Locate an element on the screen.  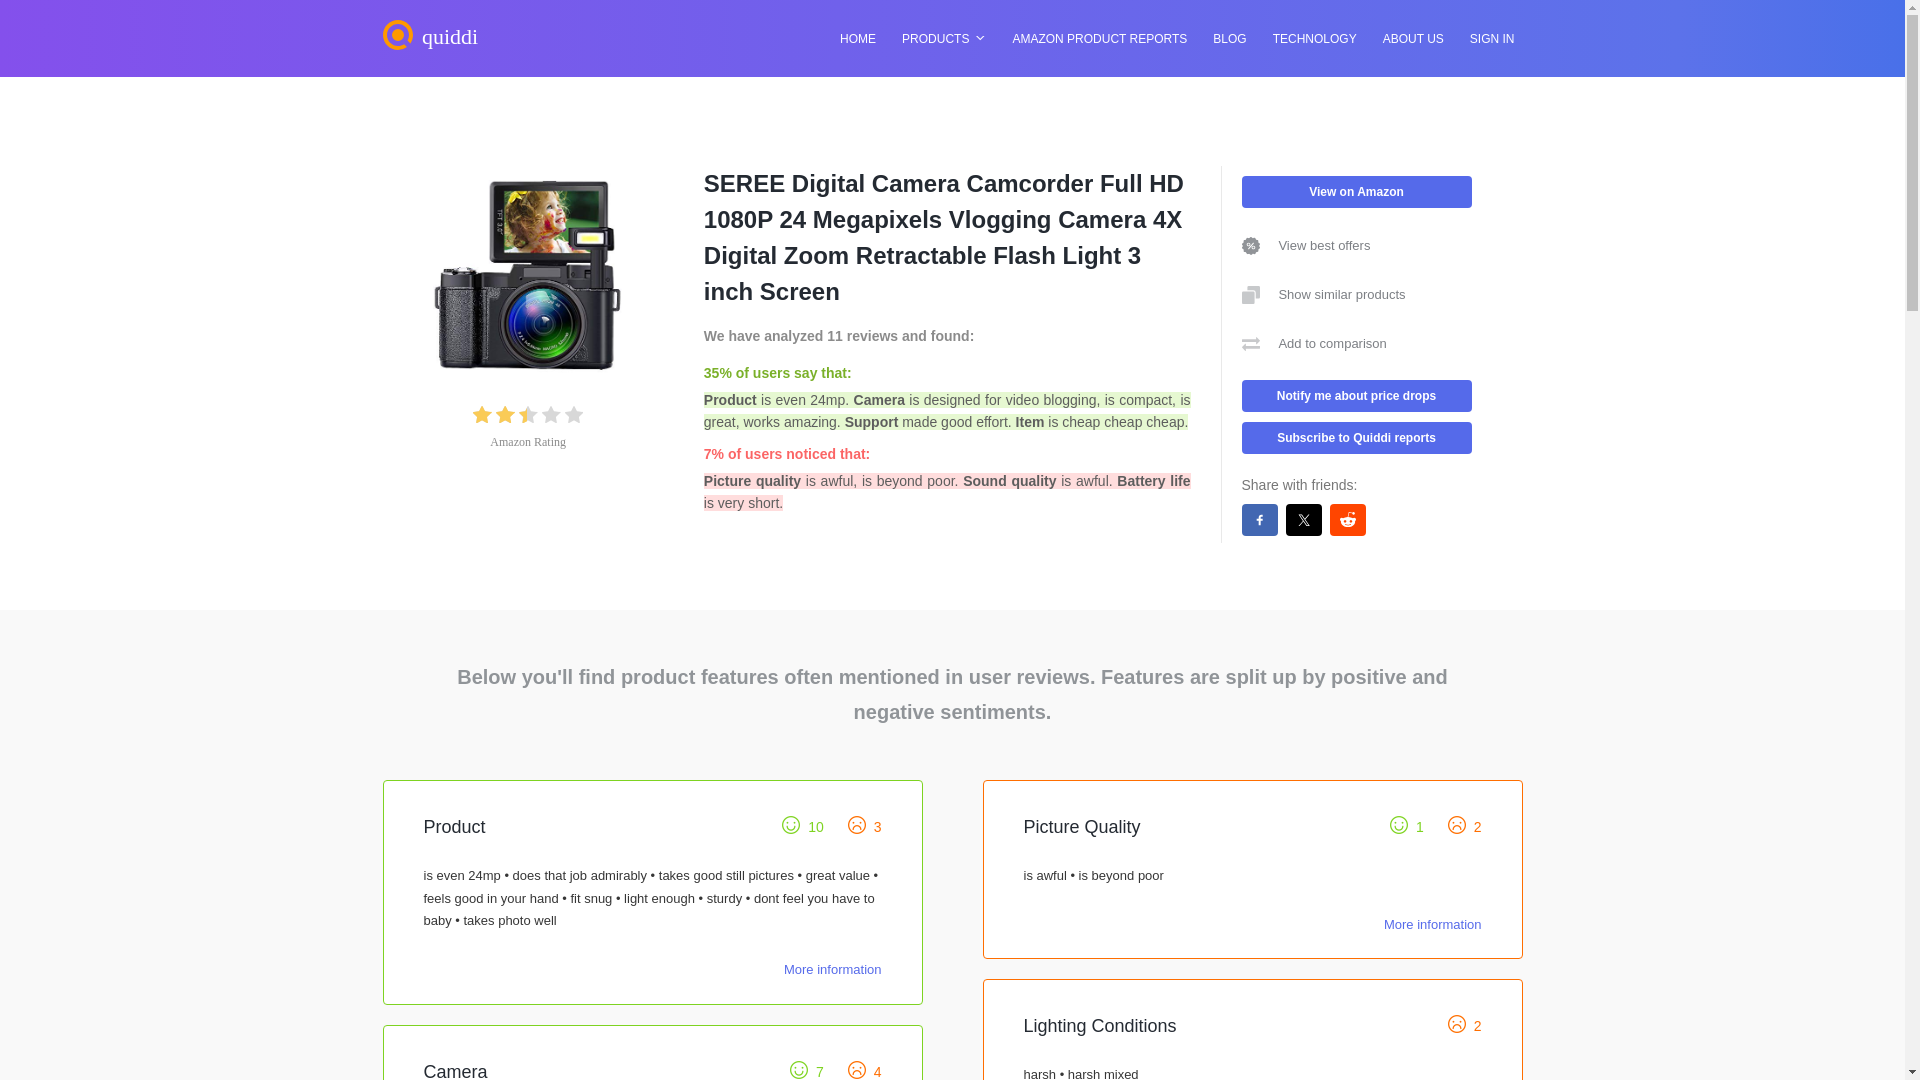
ABOUT US is located at coordinates (1412, 39).